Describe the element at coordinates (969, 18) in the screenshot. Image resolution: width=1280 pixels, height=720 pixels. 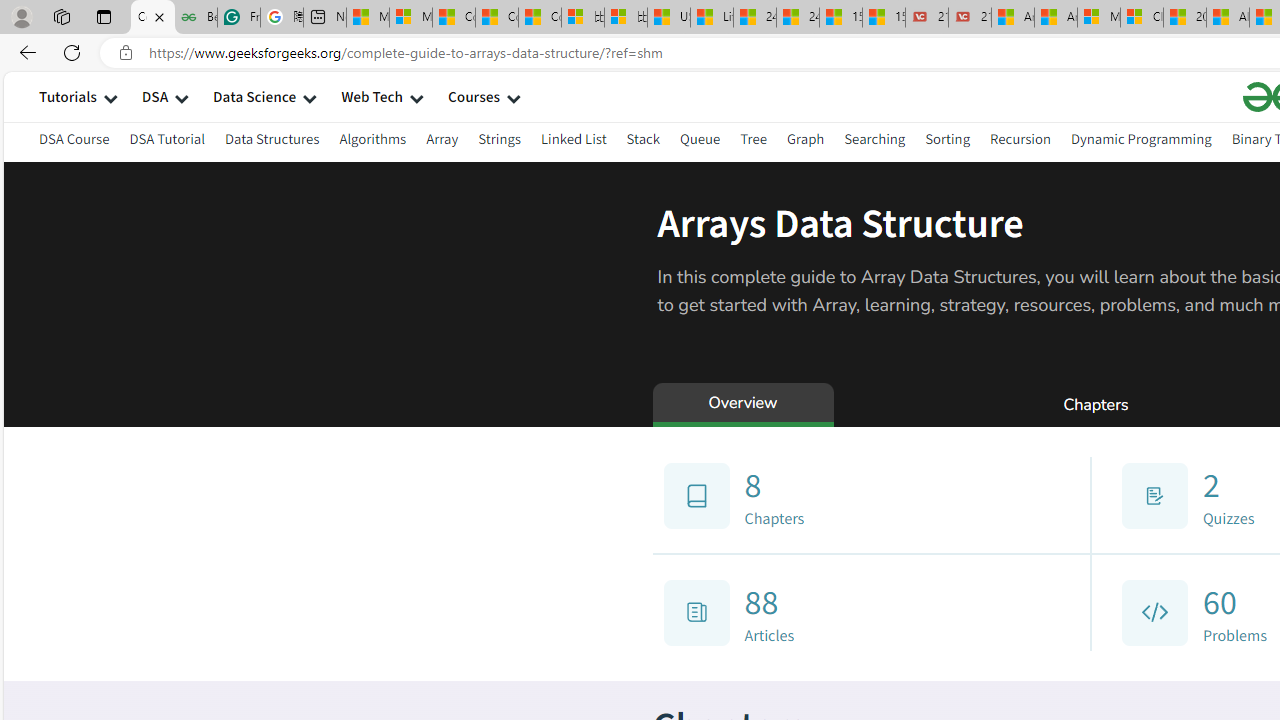
I see `21 Movies That Outdid the Books They Were Based On` at that location.